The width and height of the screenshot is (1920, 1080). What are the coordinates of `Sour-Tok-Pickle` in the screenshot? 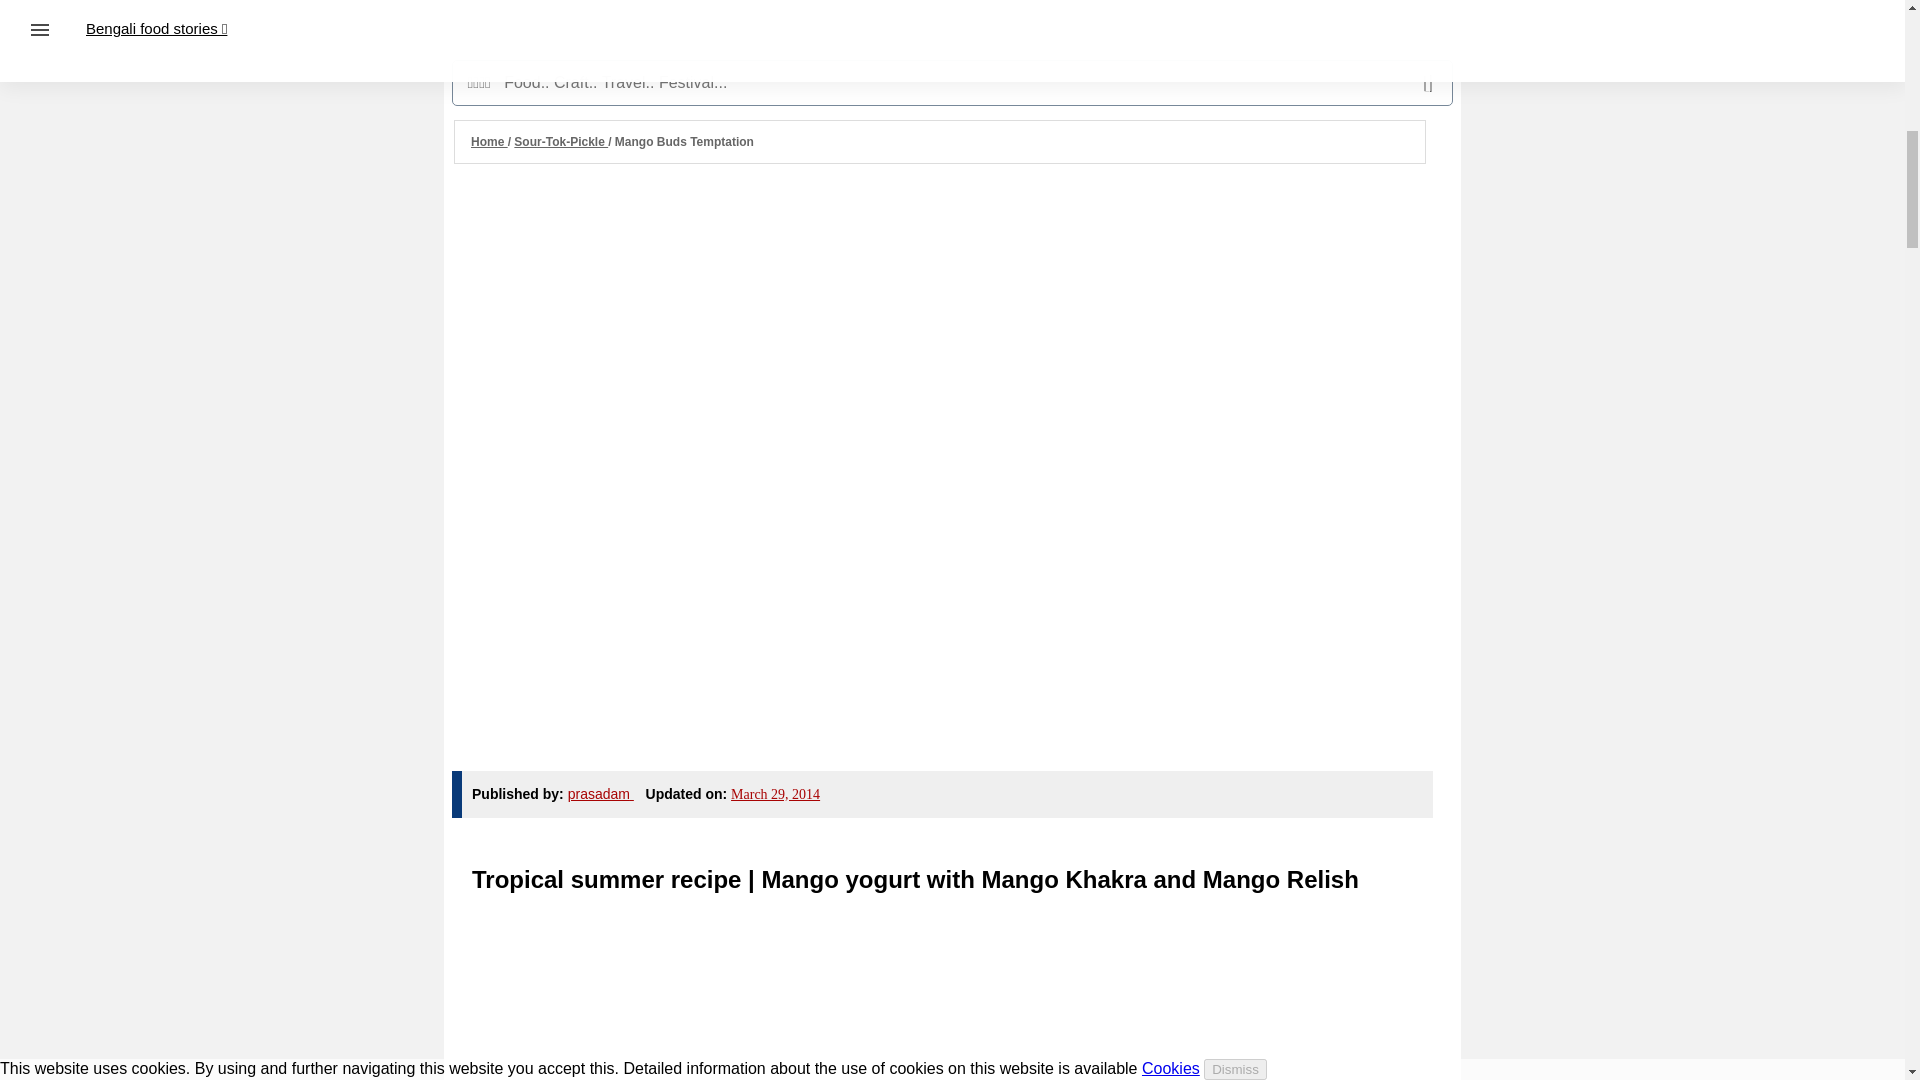 It's located at (561, 142).